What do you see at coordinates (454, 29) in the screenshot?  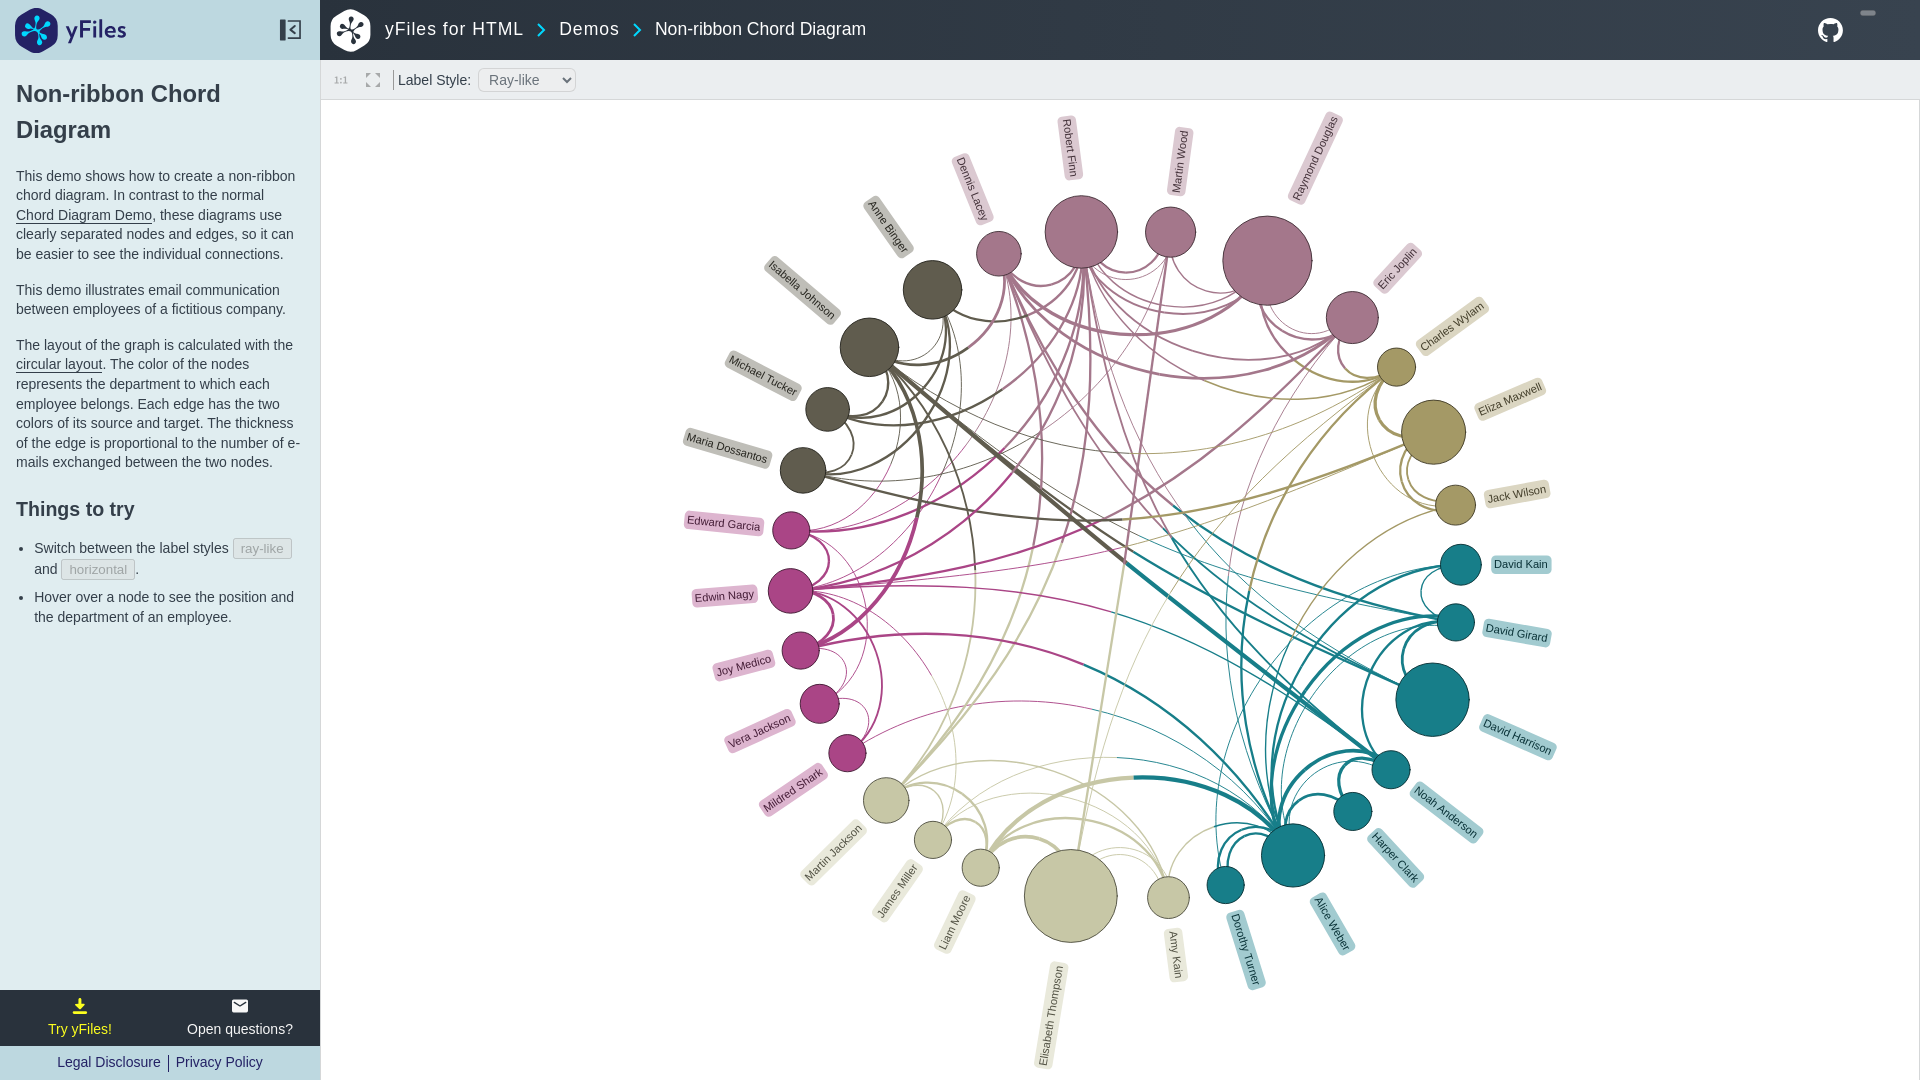 I see `yFiles for HTML` at bounding box center [454, 29].